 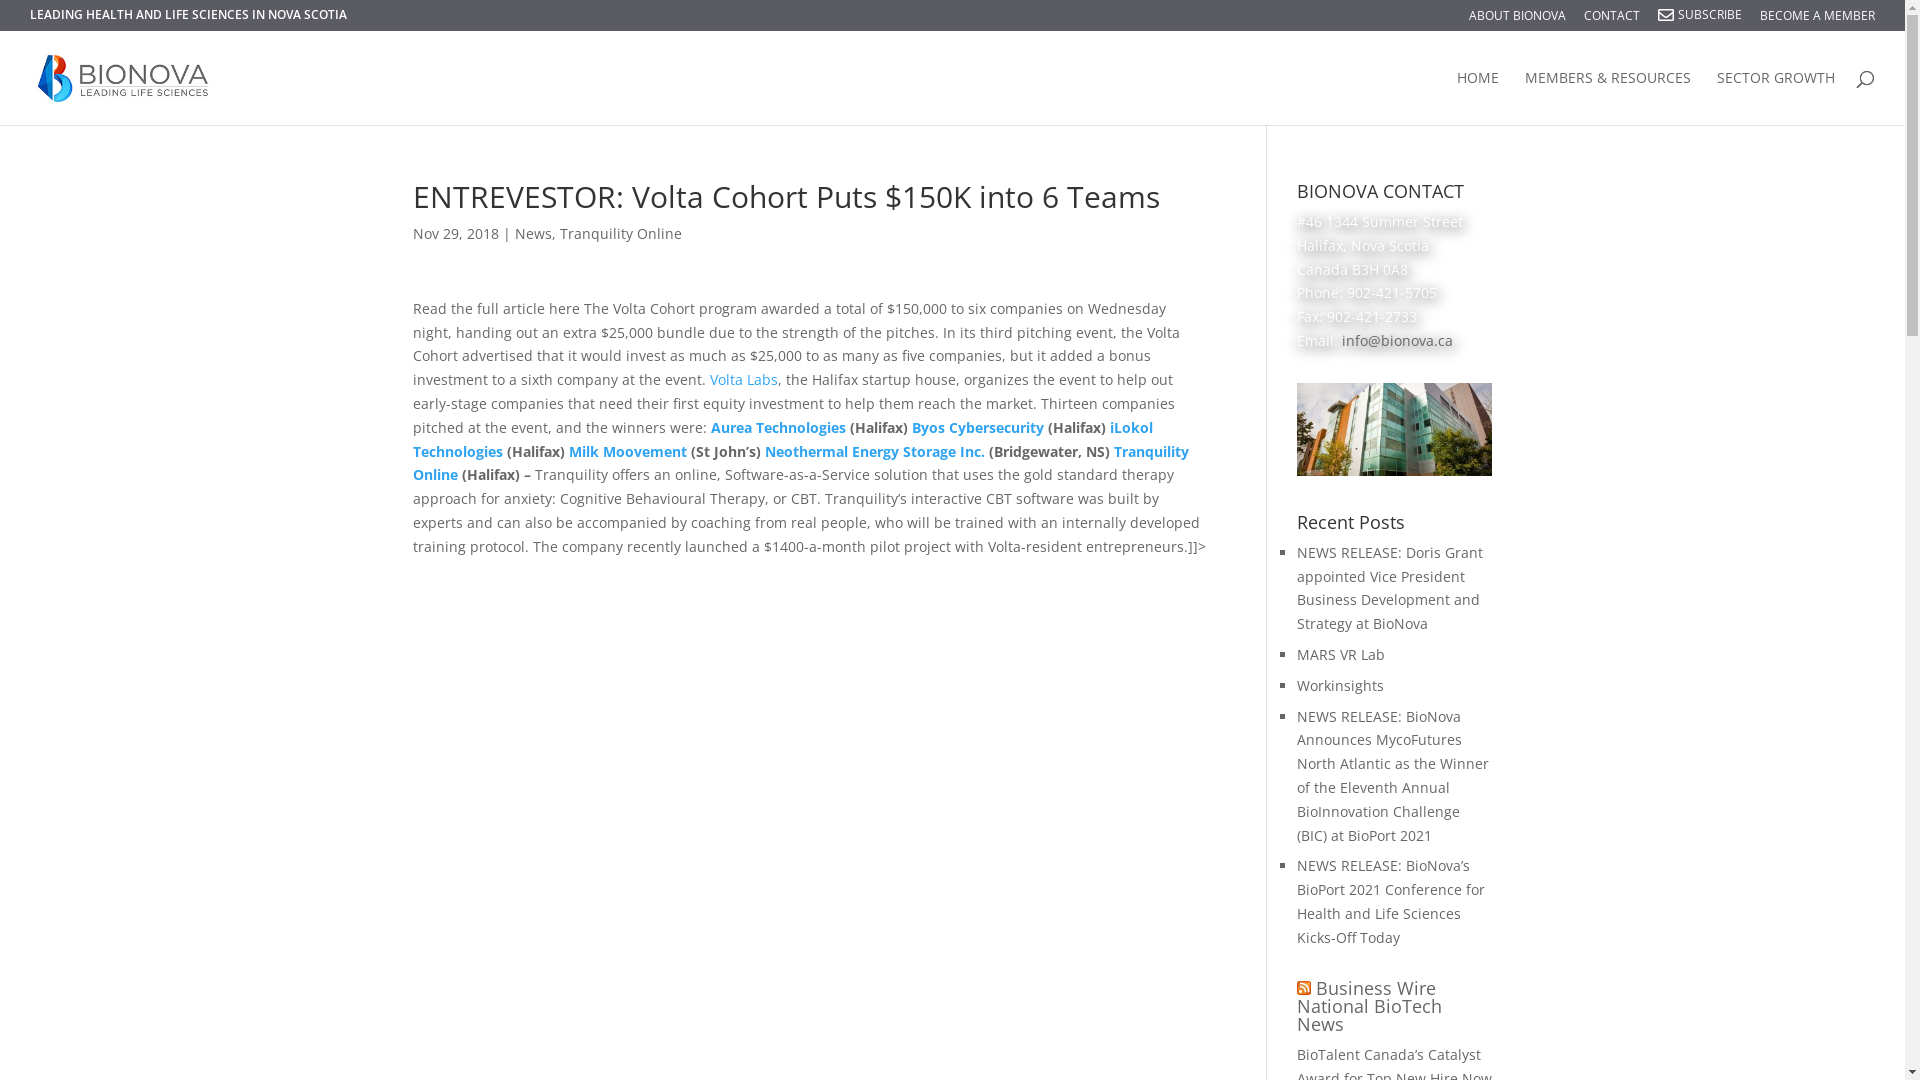 I want to click on Tranquility Online , so click(x=800, y=464).